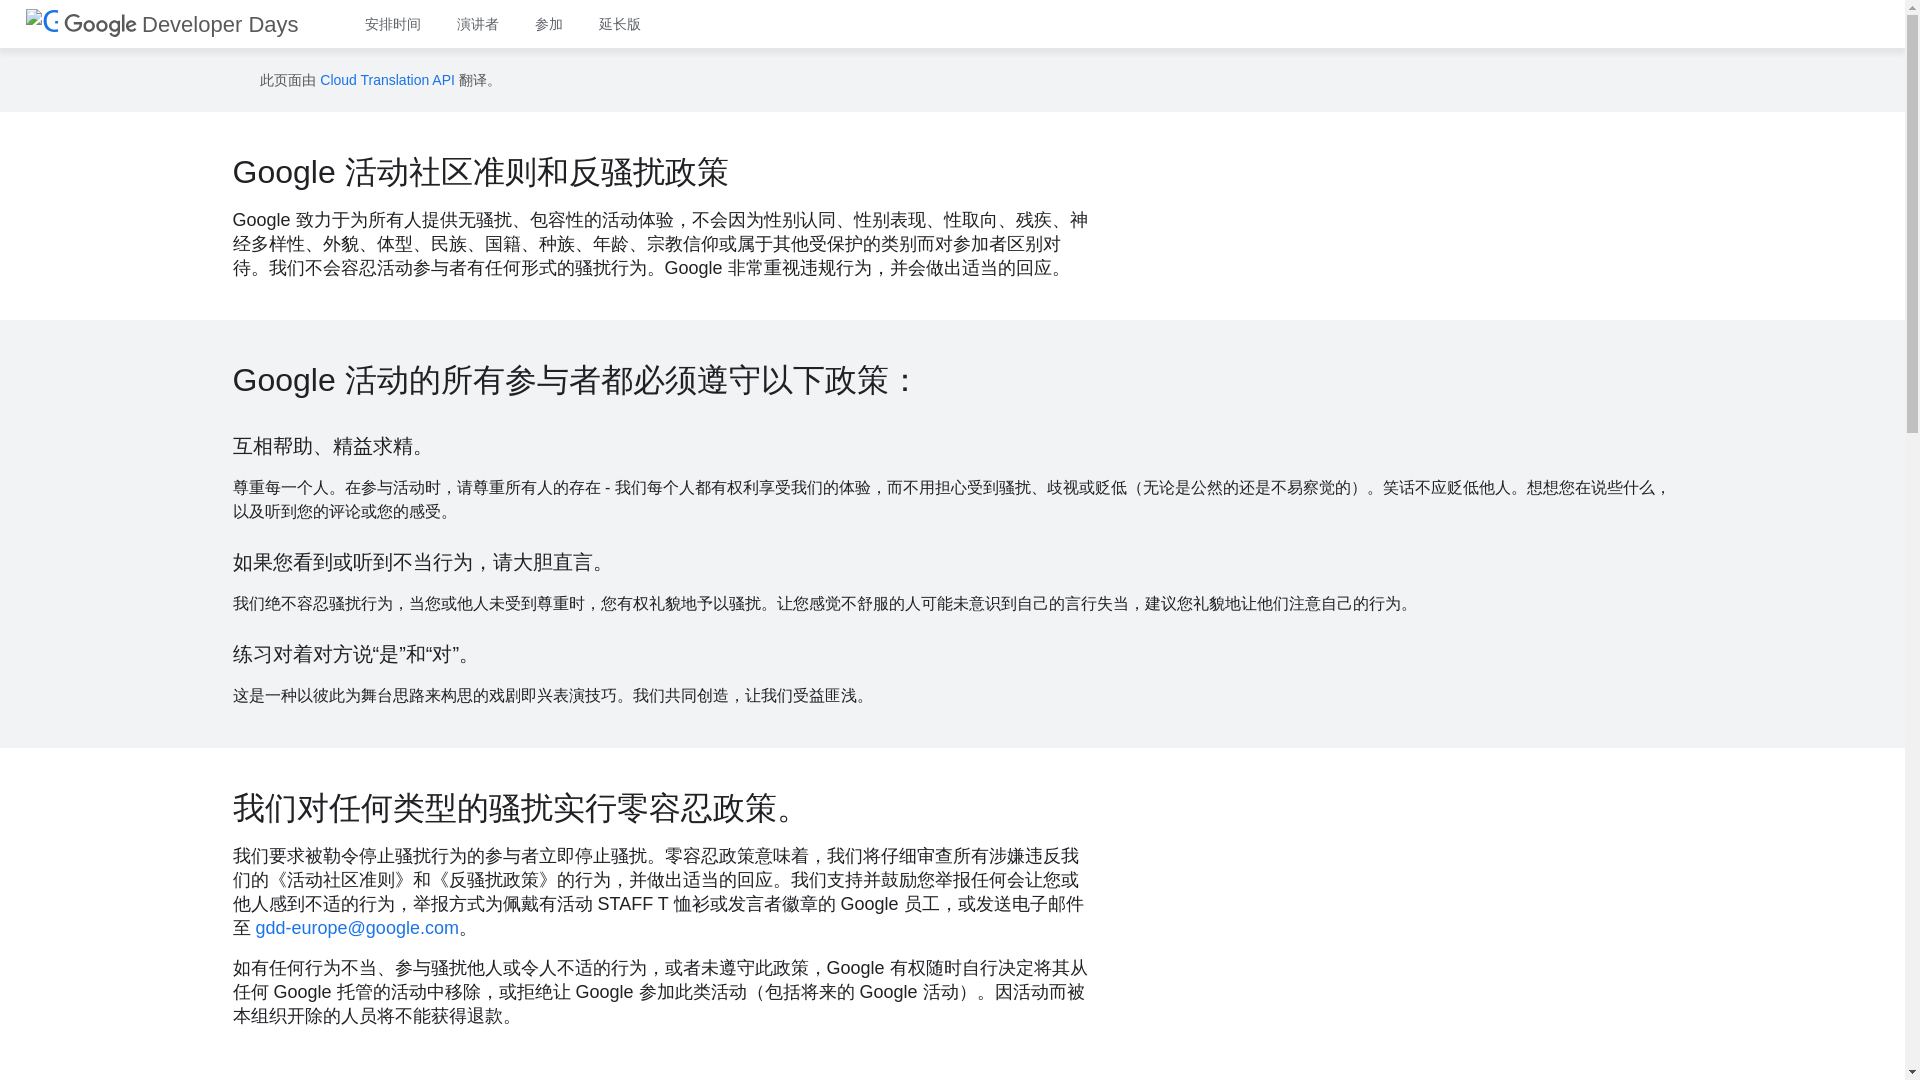 The width and height of the screenshot is (1920, 1080). Describe the element at coordinates (181, 24) in the screenshot. I see `Developer Days` at that location.